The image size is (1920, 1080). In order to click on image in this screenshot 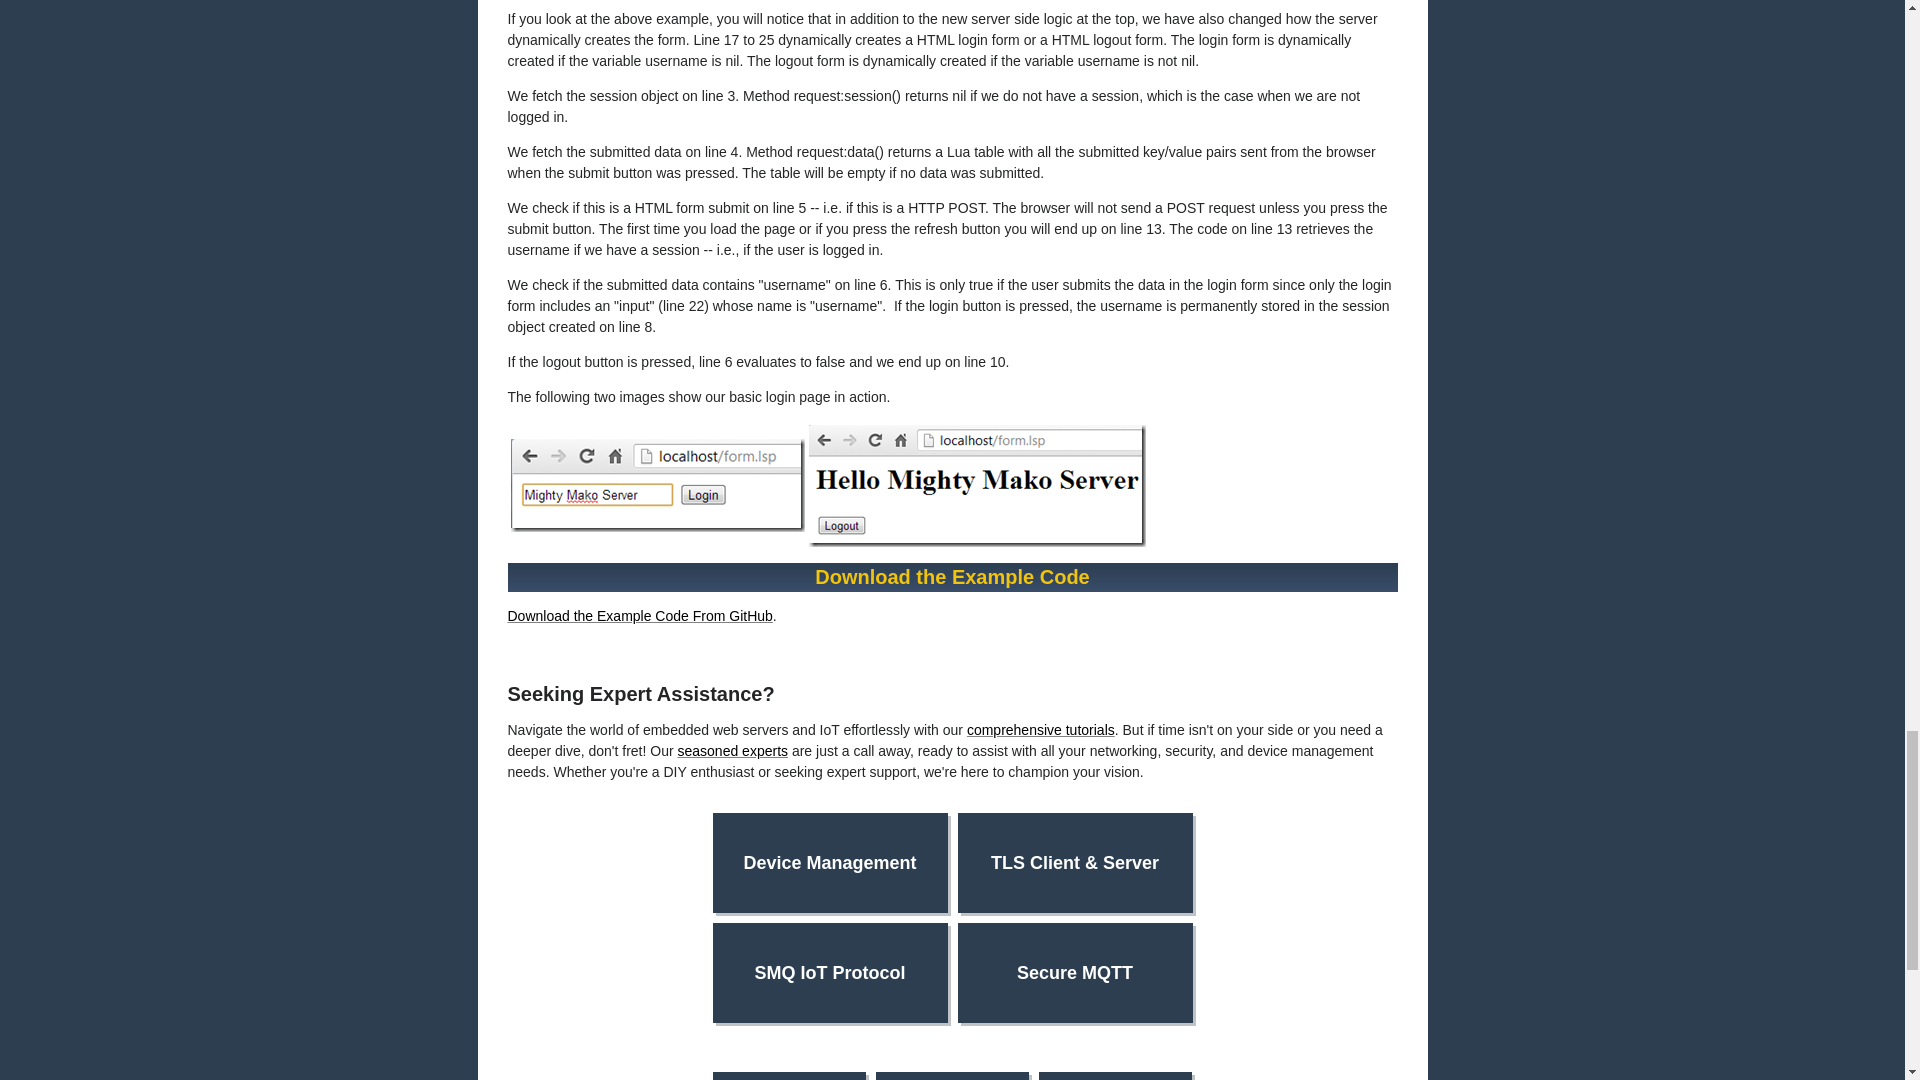, I will do `click(976, 486)`.